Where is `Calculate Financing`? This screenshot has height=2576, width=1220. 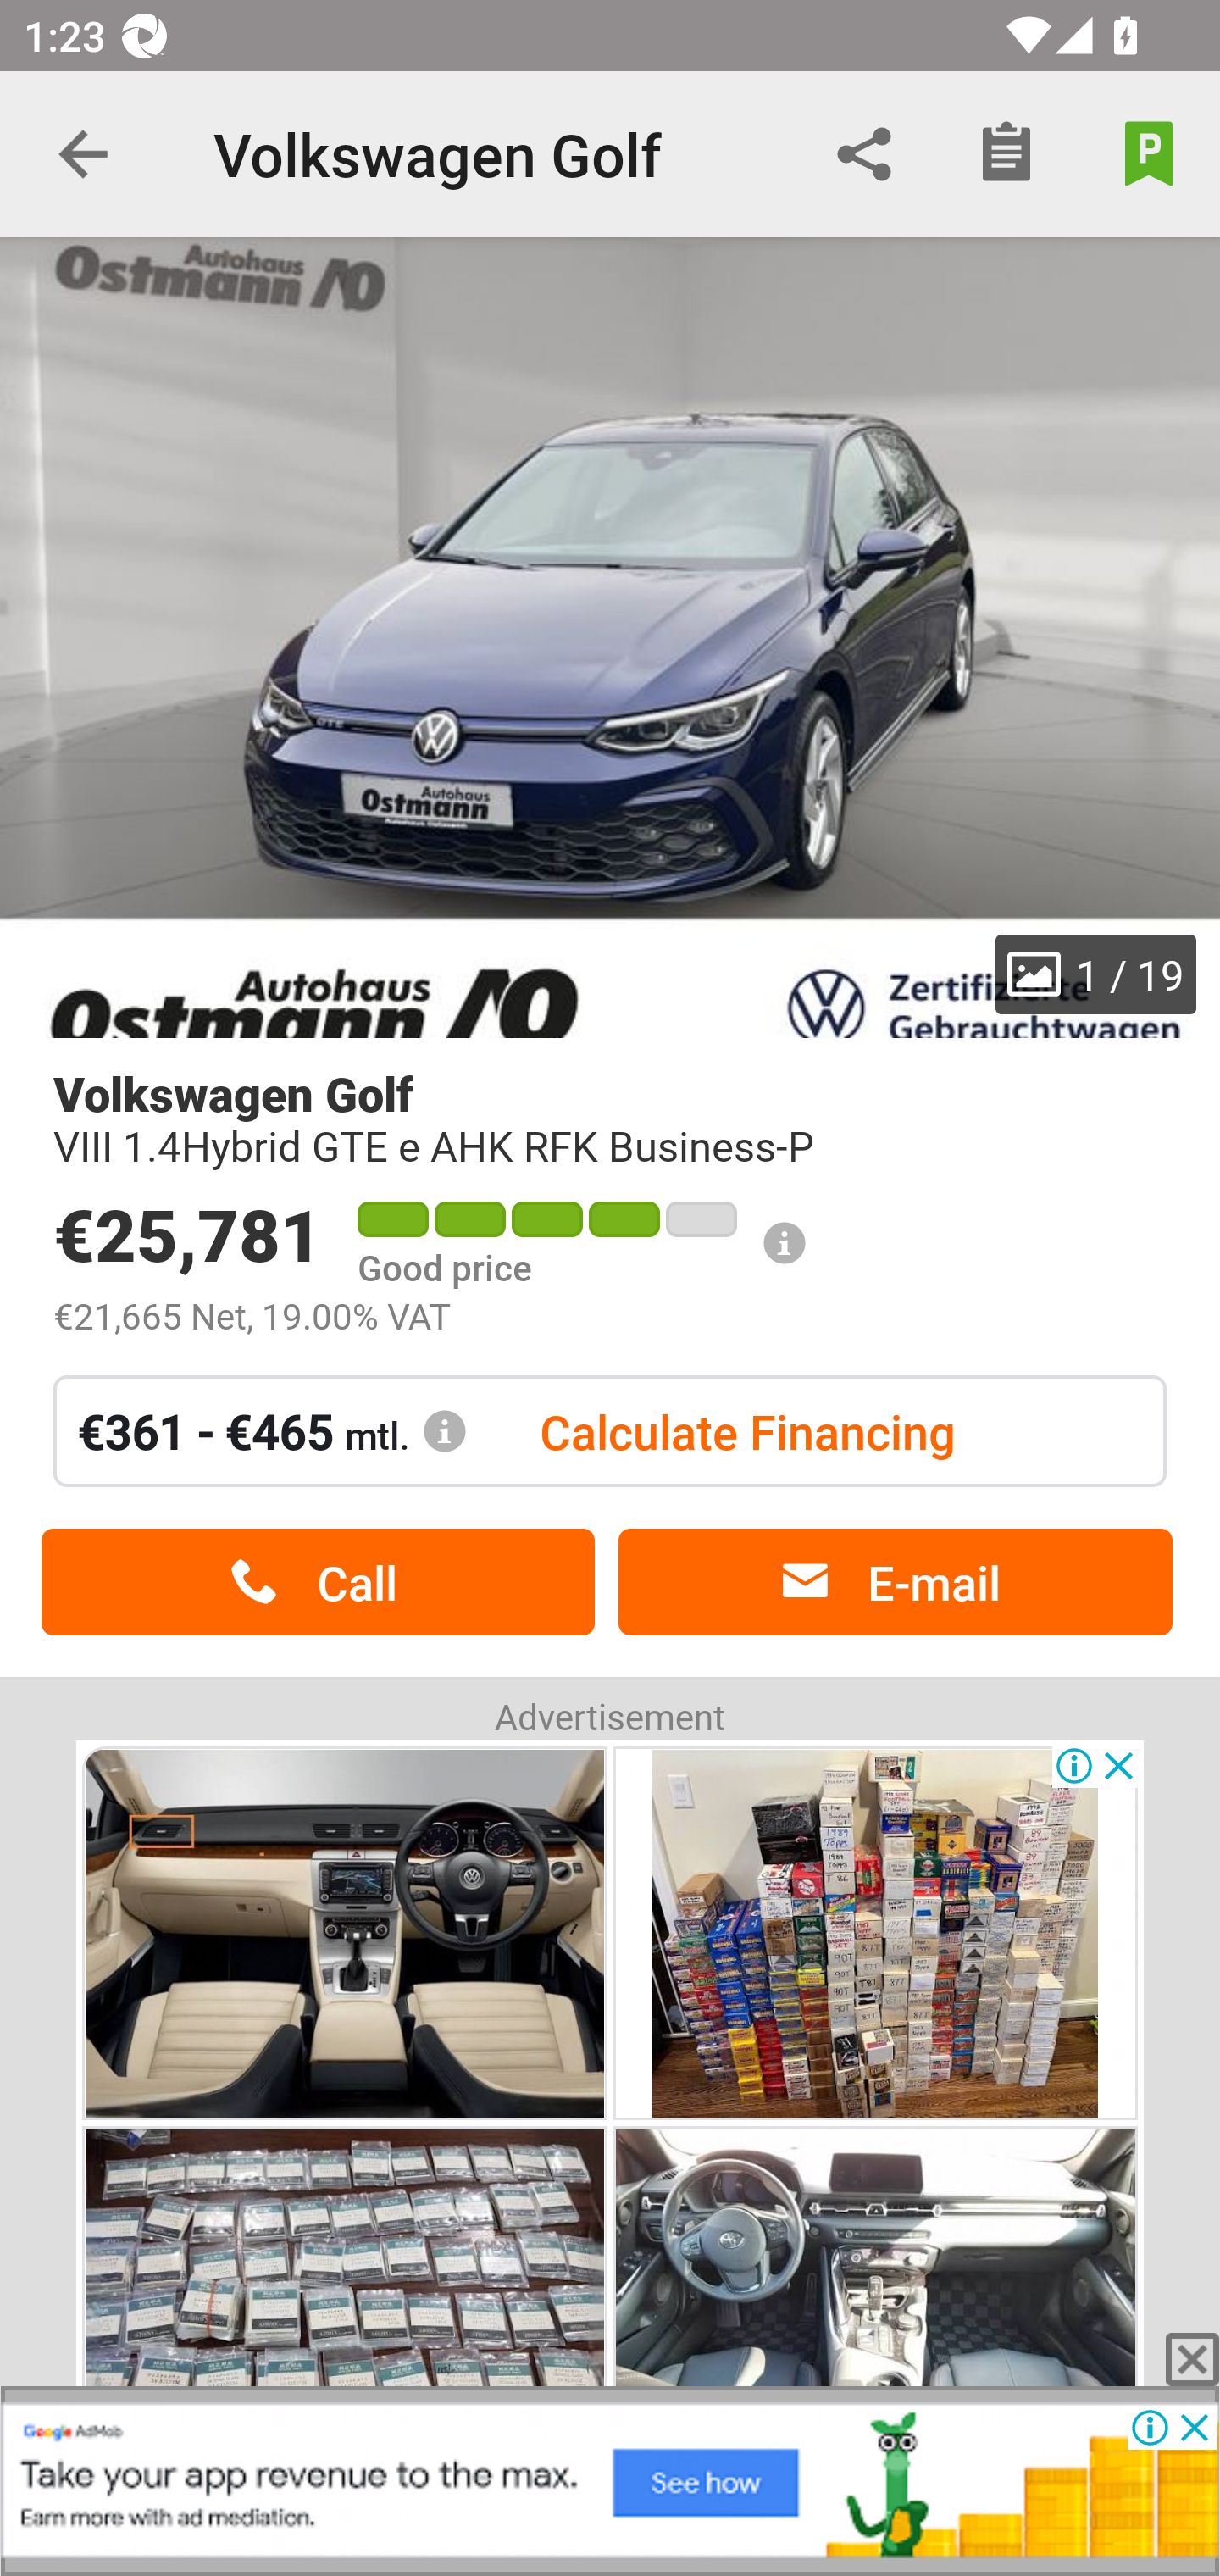 Calculate Financing is located at coordinates (747, 1430).